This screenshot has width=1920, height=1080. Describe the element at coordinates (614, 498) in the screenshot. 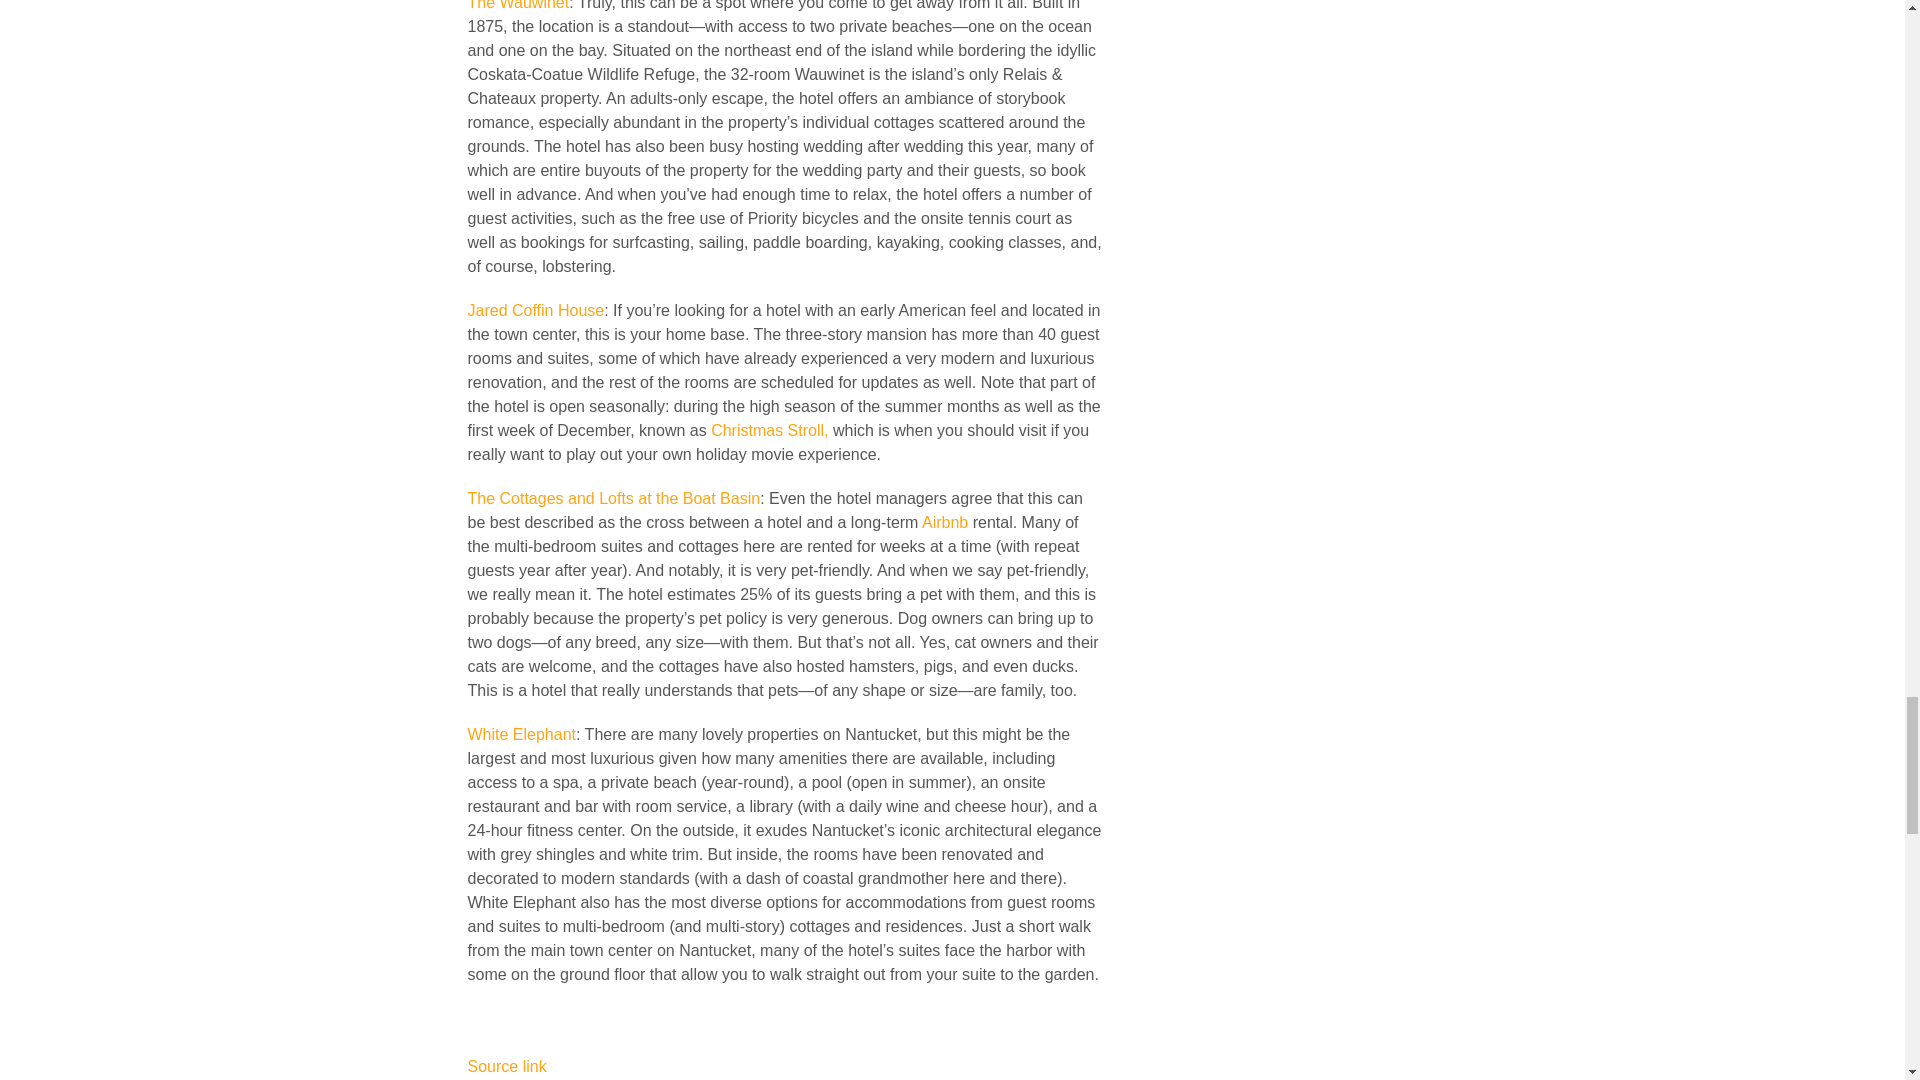

I see `The Cottages and Lofts at the Boat Basin` at that location.